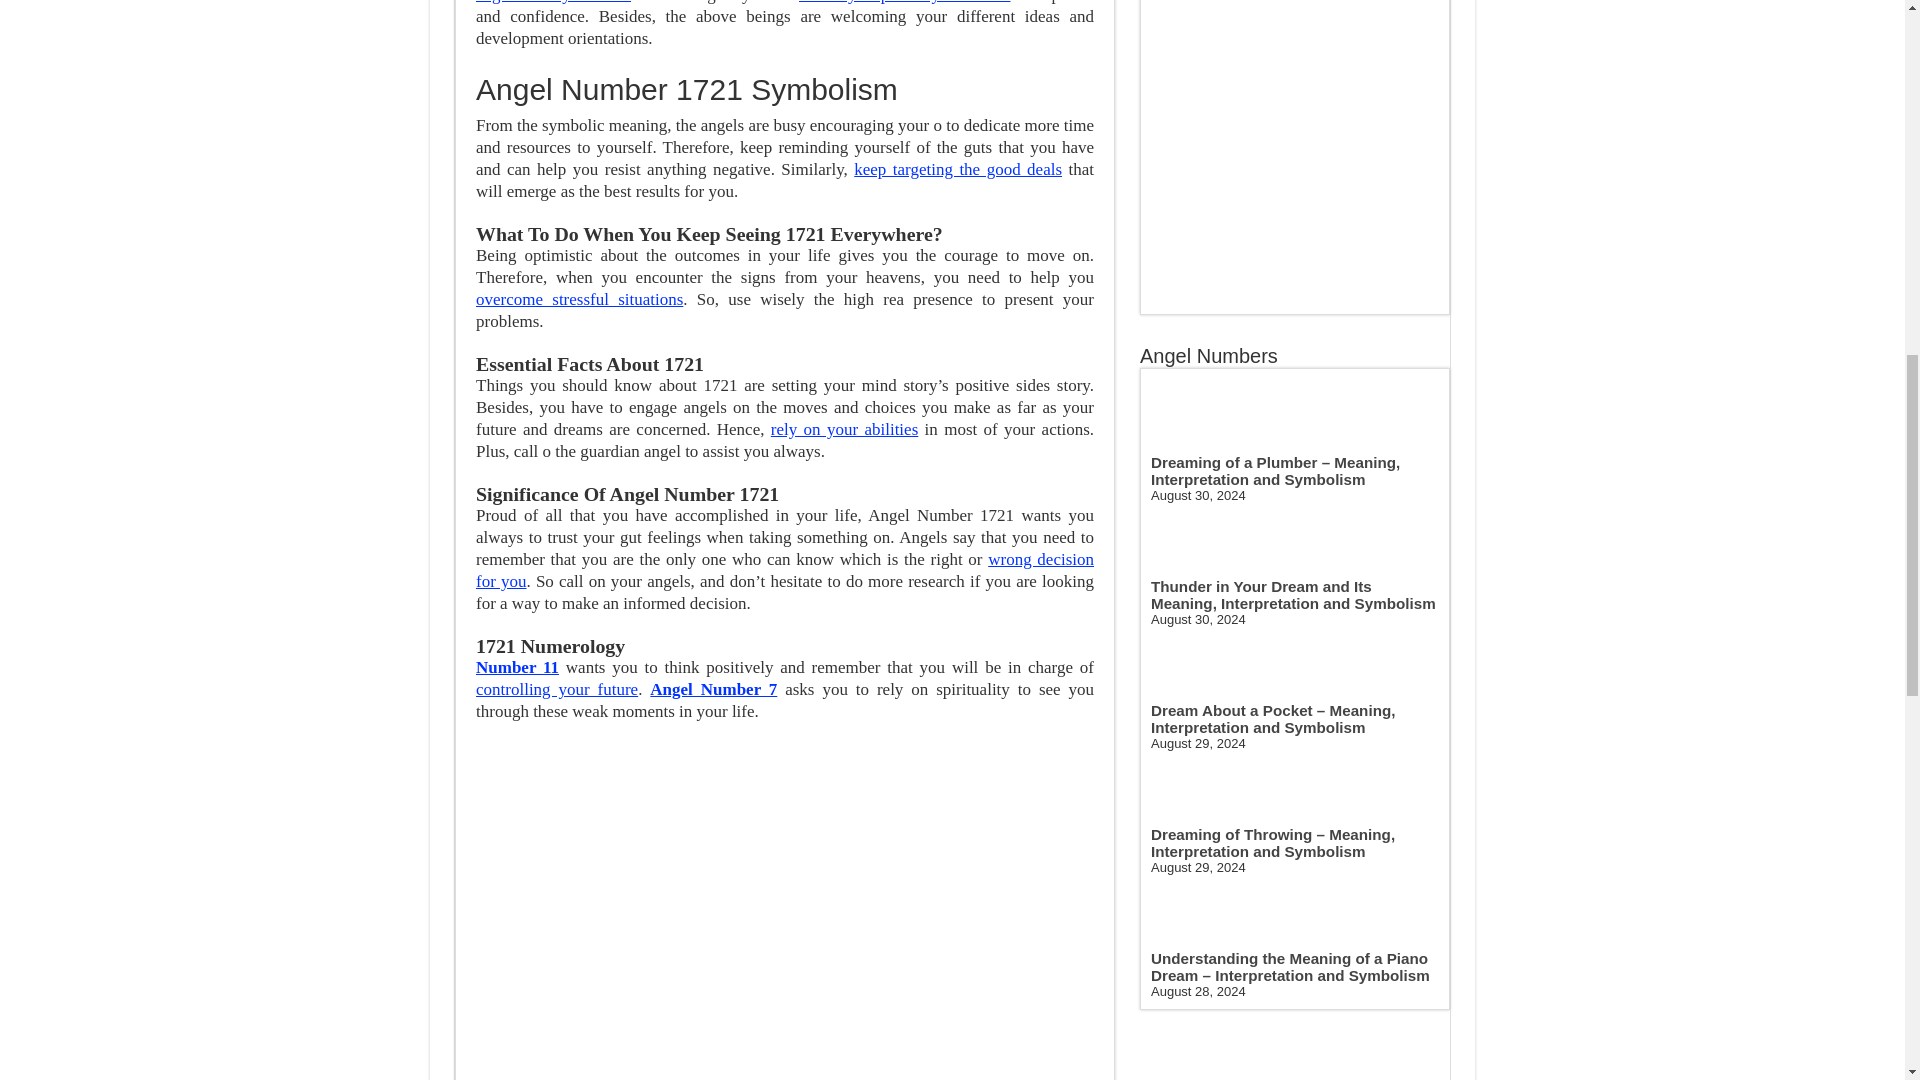 The height and width of the screenshot is (1080, 1920). What do you see at coordinates (785, 570) in the screenshot?
I see `wrong decision for you` at bounding box center [785, 570].